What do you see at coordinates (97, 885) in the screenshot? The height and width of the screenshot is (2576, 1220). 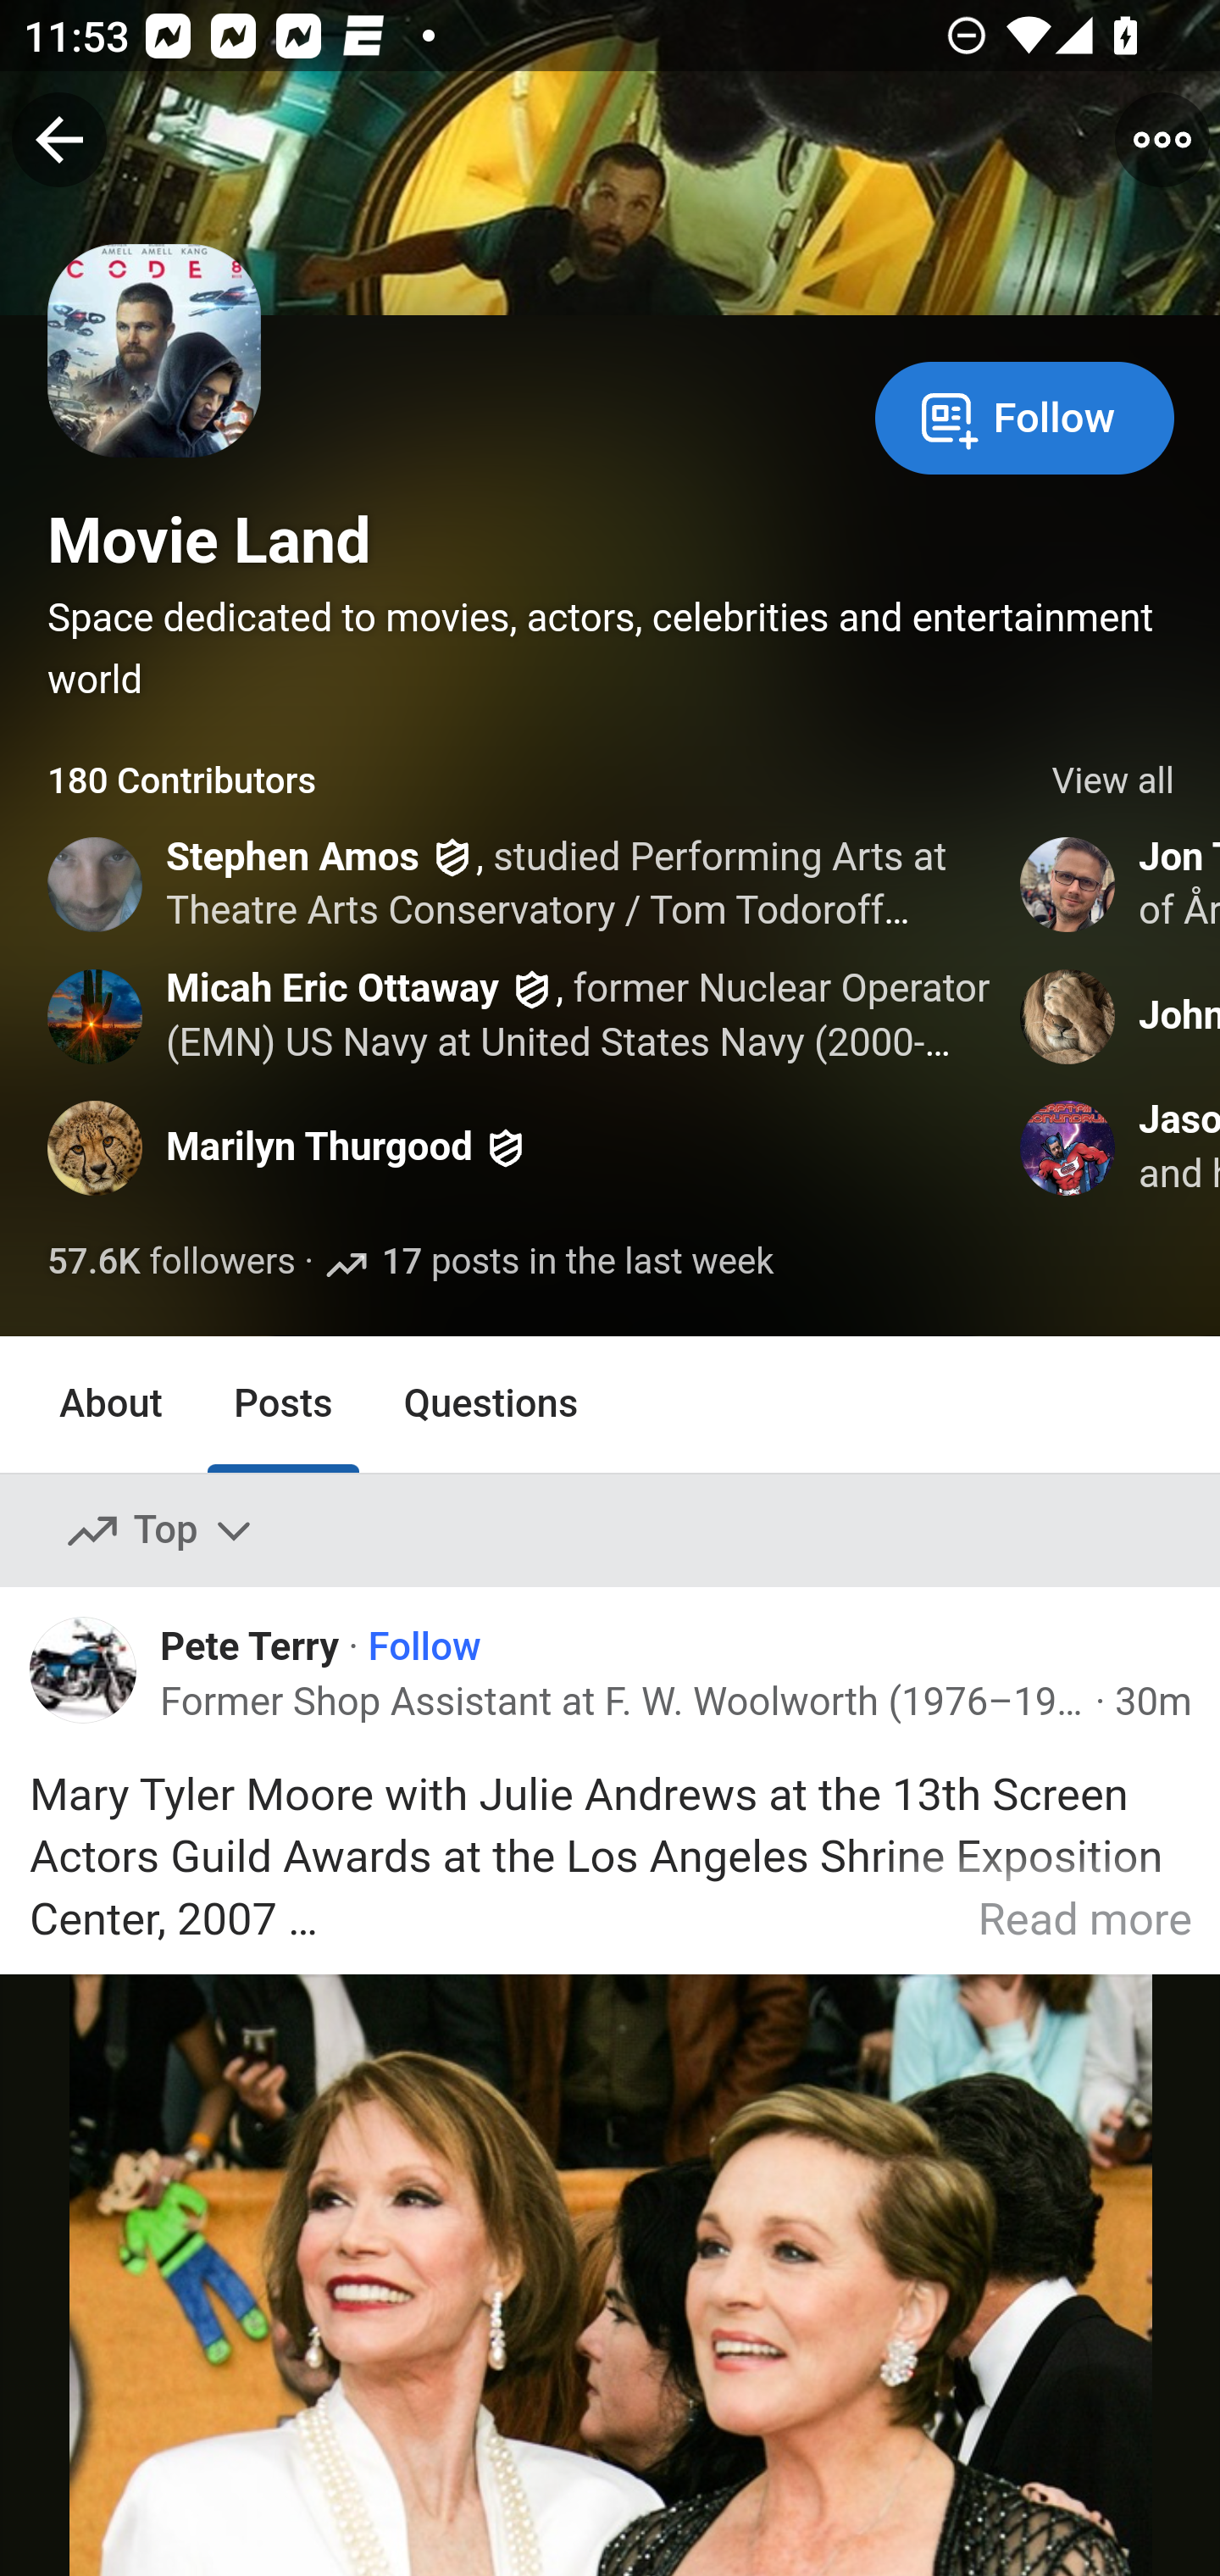 I see `Profile photo for Stephen Amos` at bounding box center [97, 885].